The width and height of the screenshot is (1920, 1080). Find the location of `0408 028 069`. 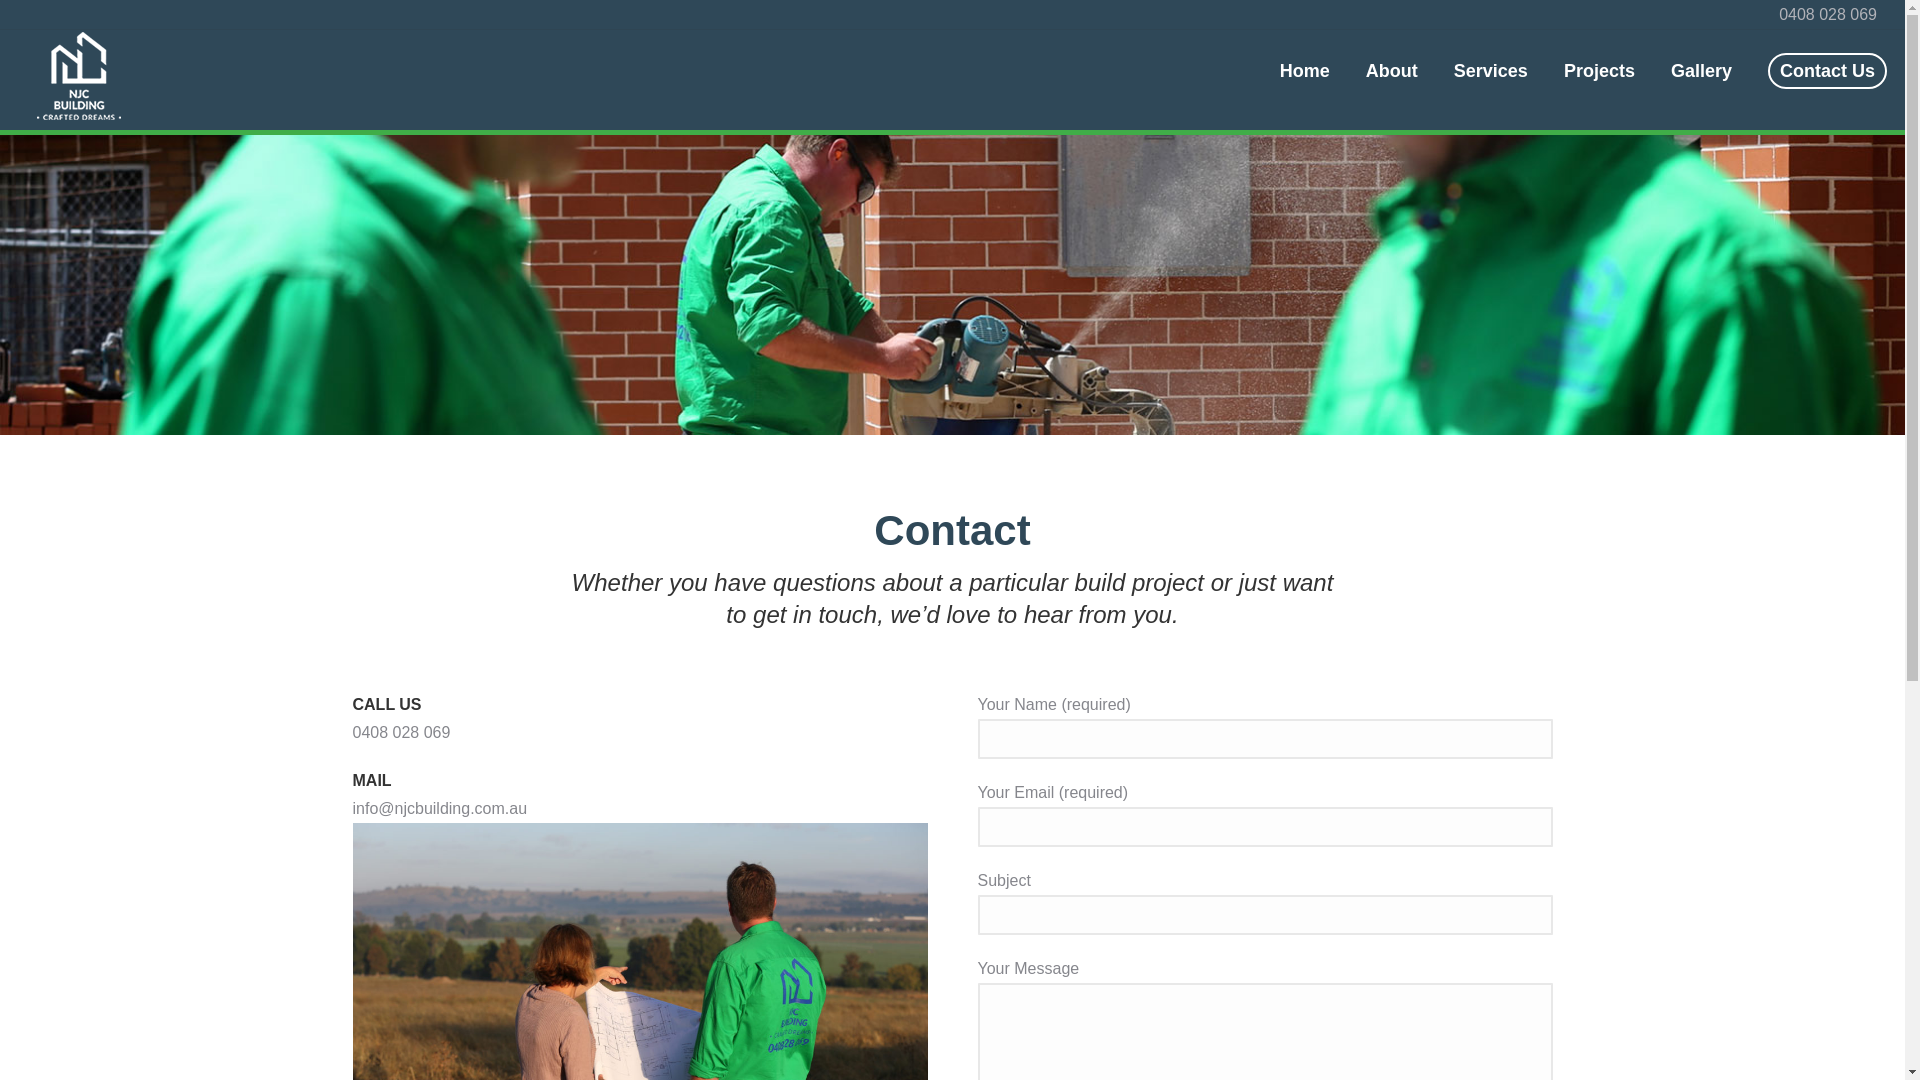

0408 028 069 is located at coordinates (1828, 14).